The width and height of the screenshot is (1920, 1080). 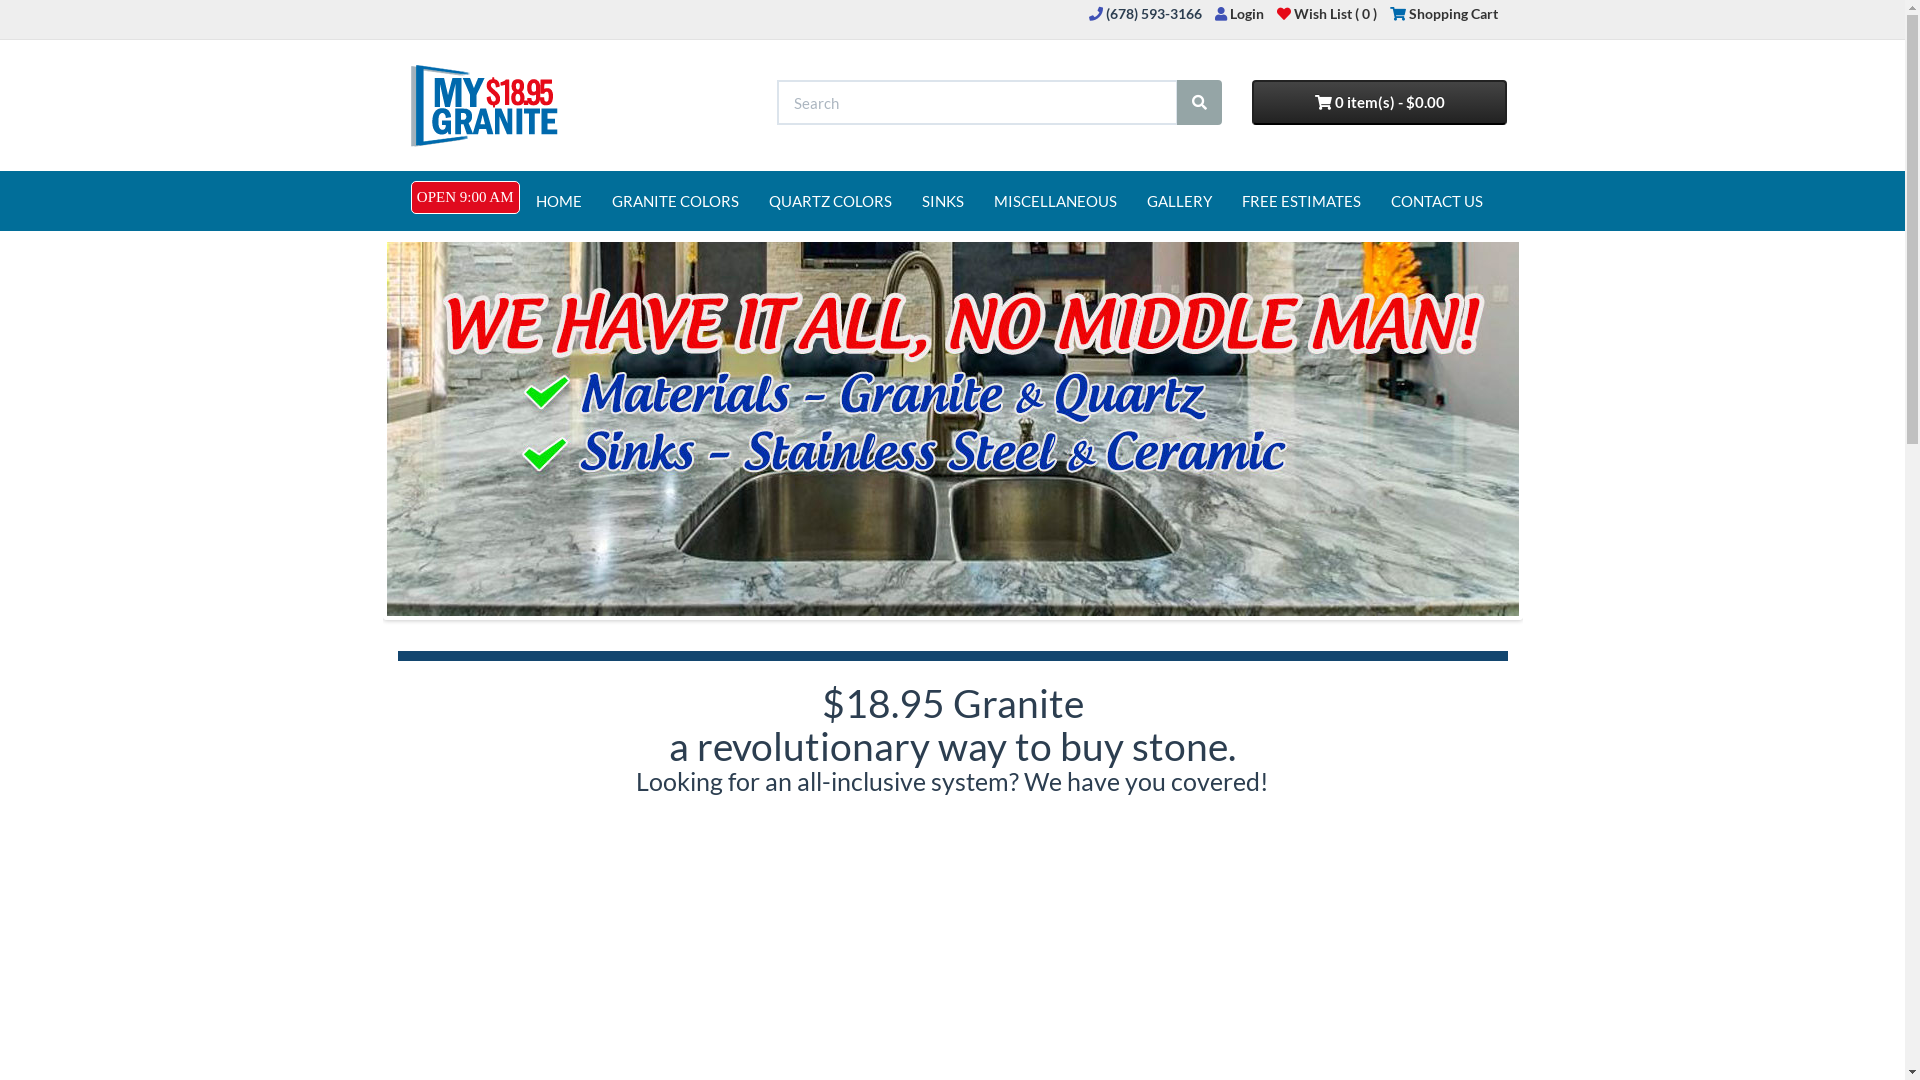 I want to click on FREE ESTIMATES, so click(x=1300, y=201).